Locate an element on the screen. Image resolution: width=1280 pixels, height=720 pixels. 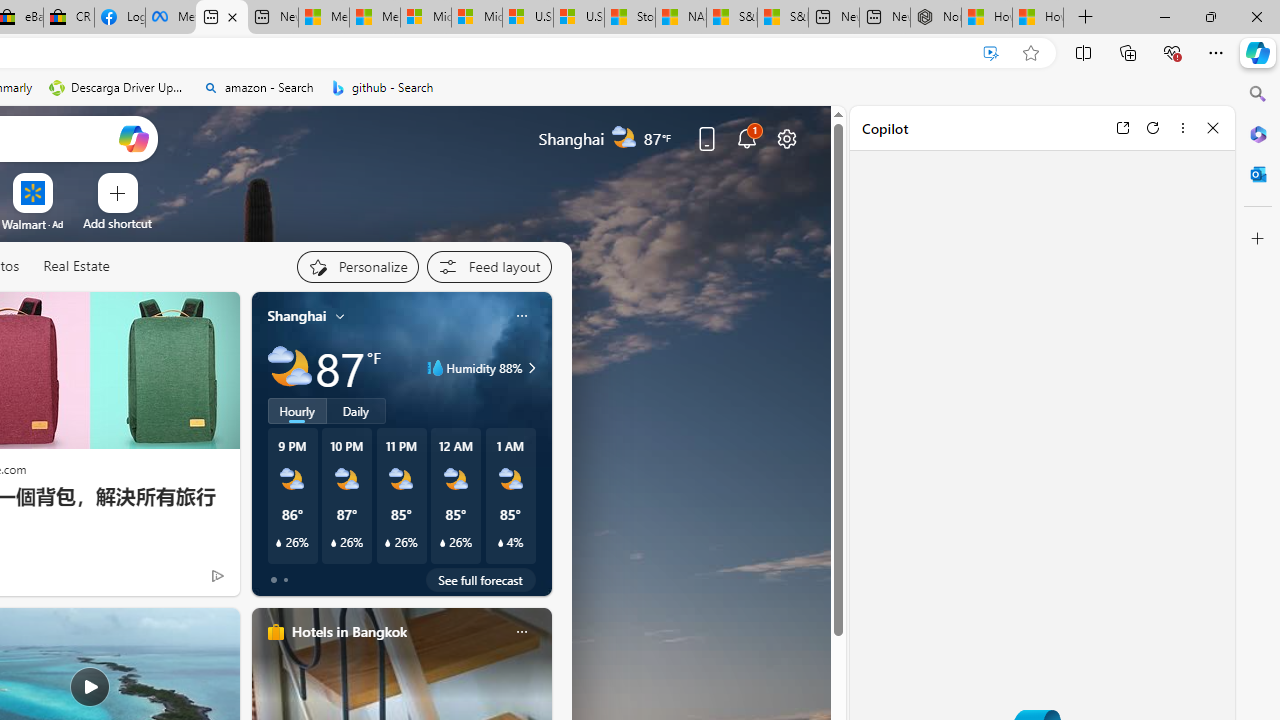
Class: weather-arrow-glyph is located at coordinates (532, 368).